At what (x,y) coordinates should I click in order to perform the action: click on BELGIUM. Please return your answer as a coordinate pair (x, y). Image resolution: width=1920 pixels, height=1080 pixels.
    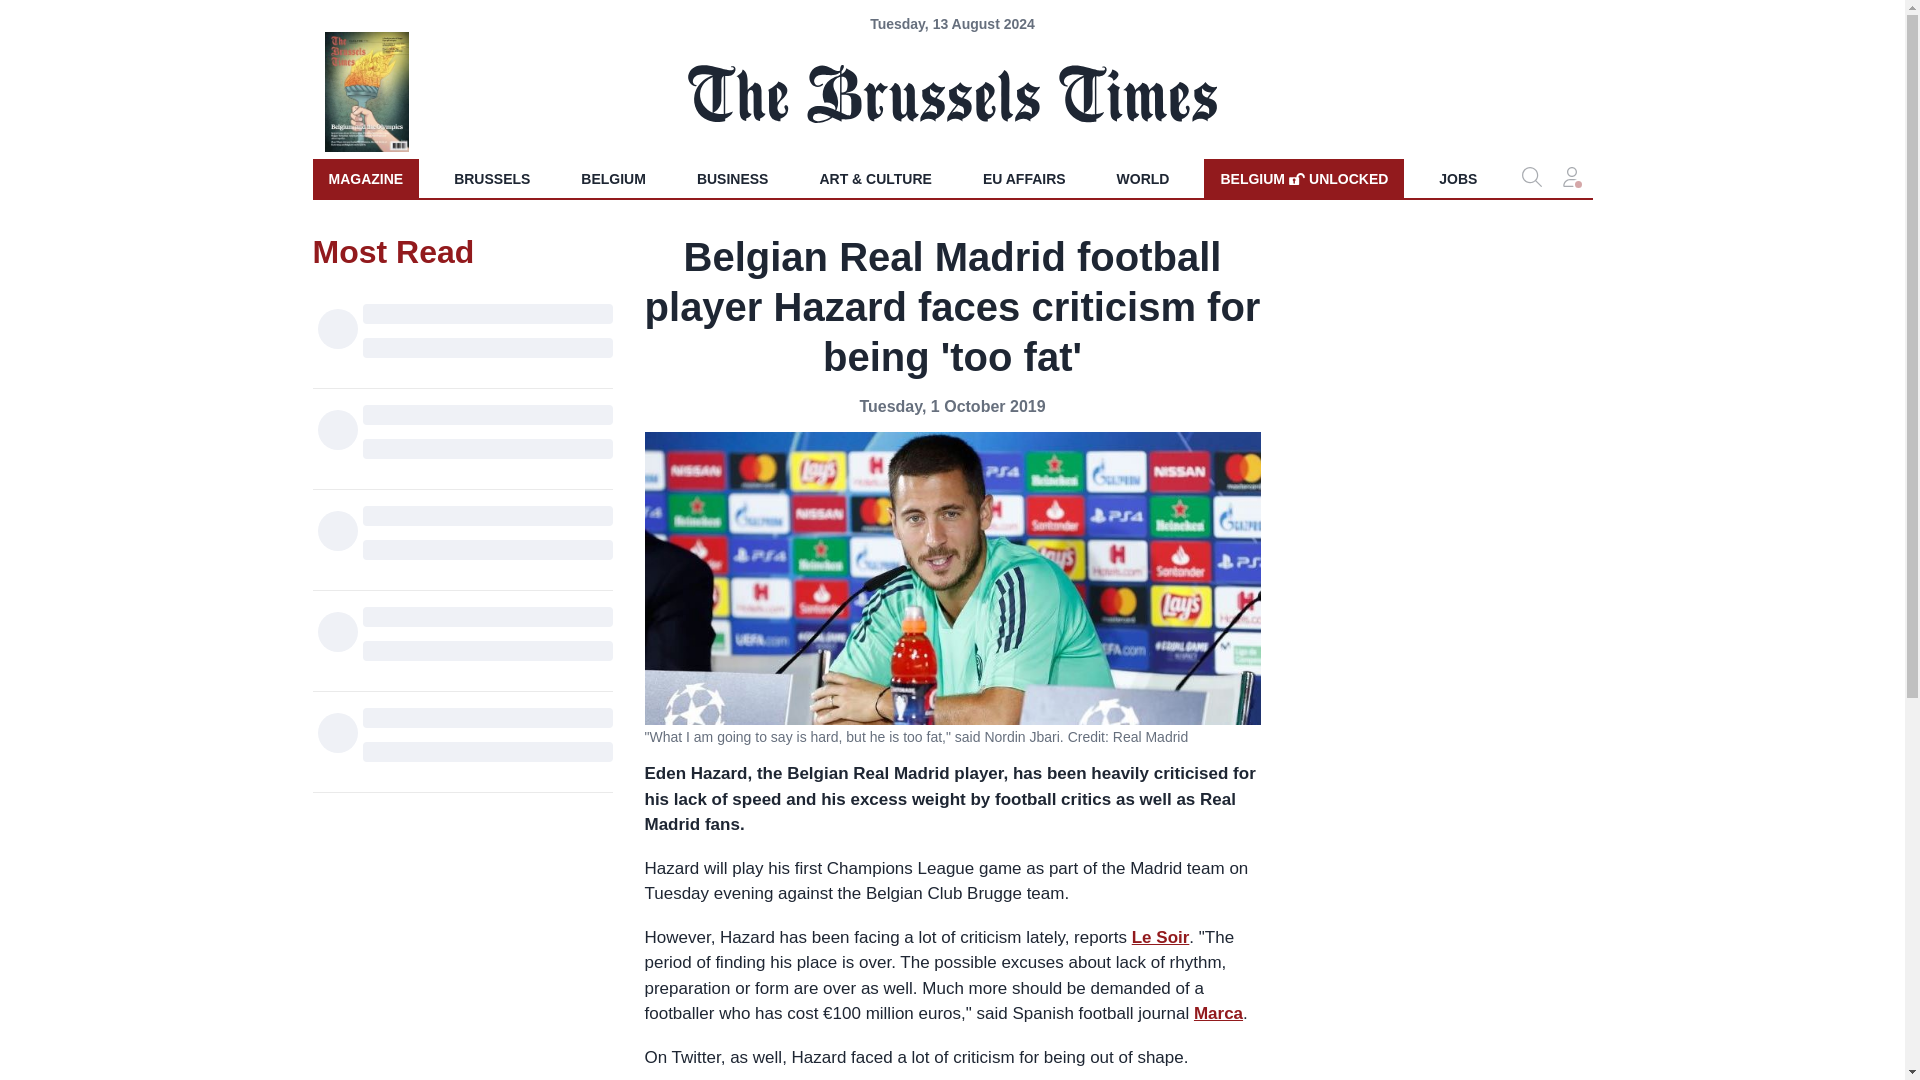
    Looking at the image, I should click on (613, 178).